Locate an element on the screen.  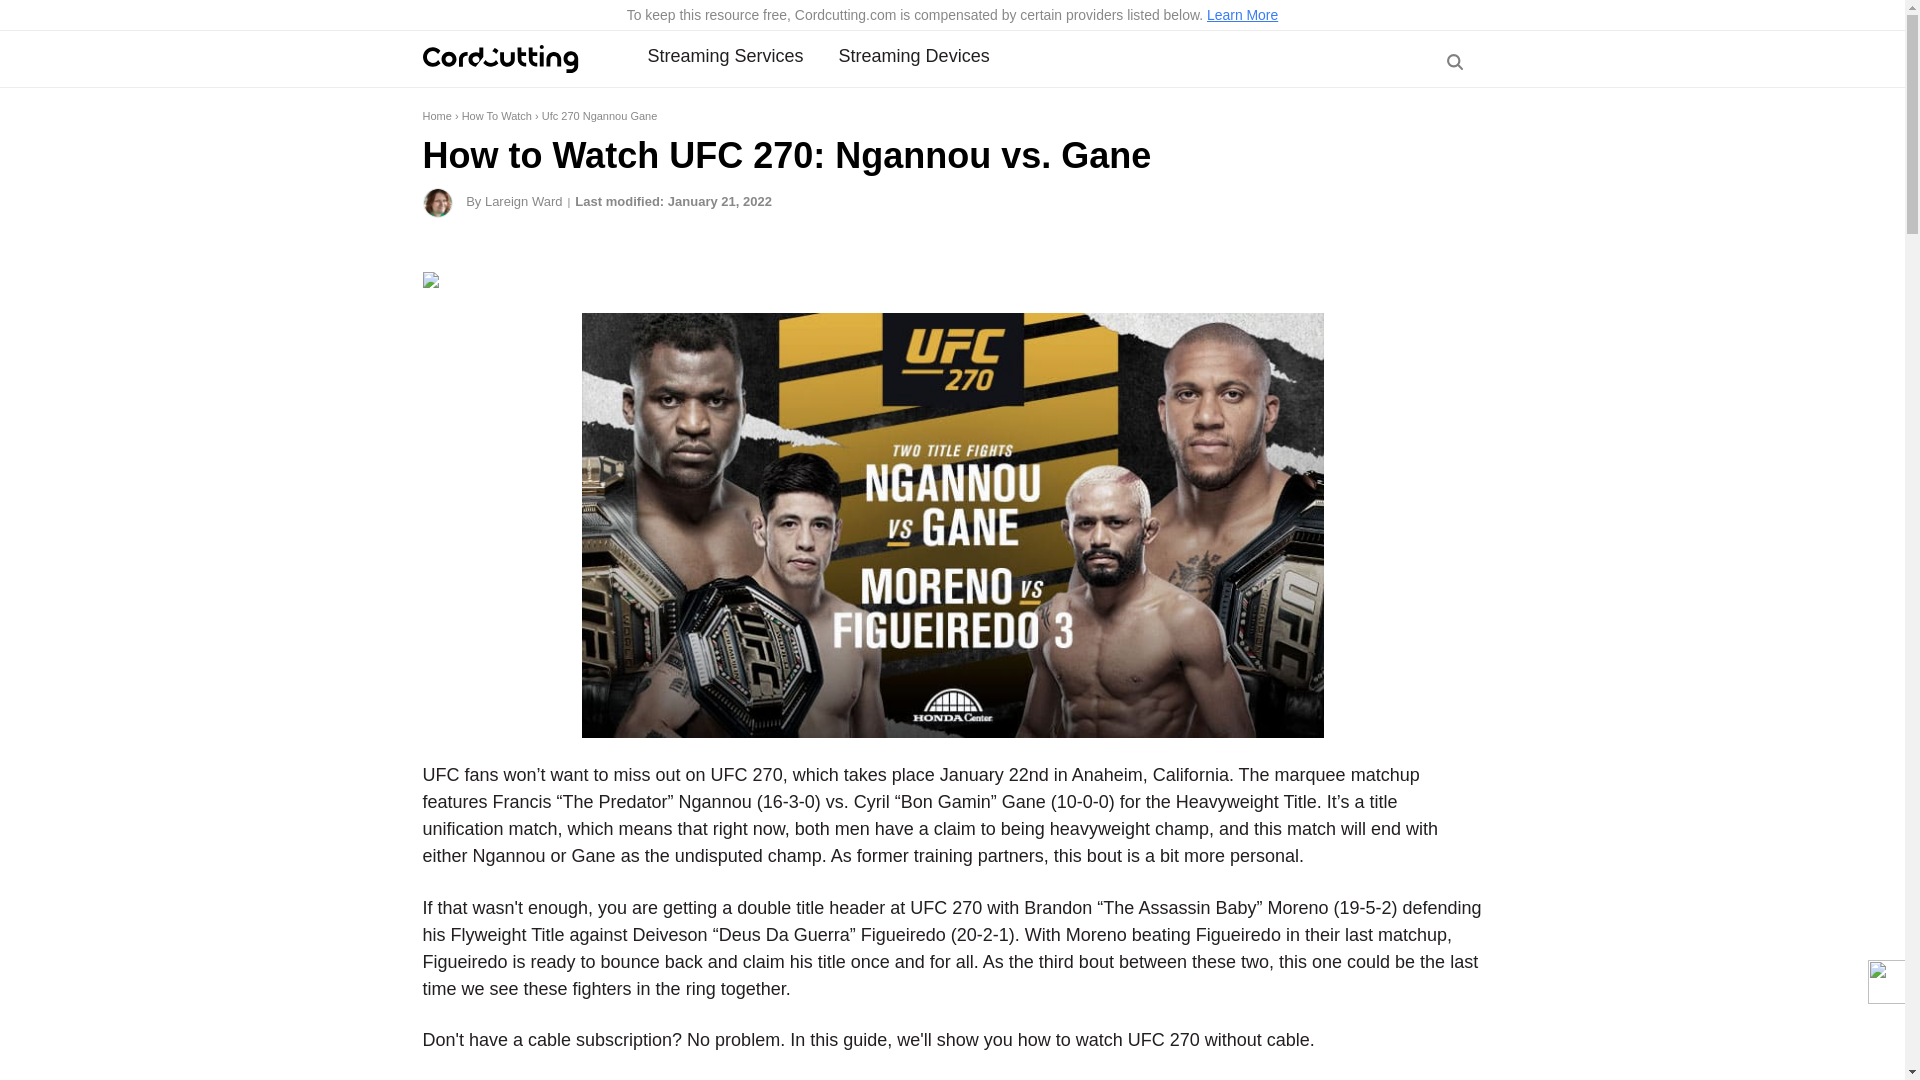
Streaming Services is located at coordinates (726, 56).